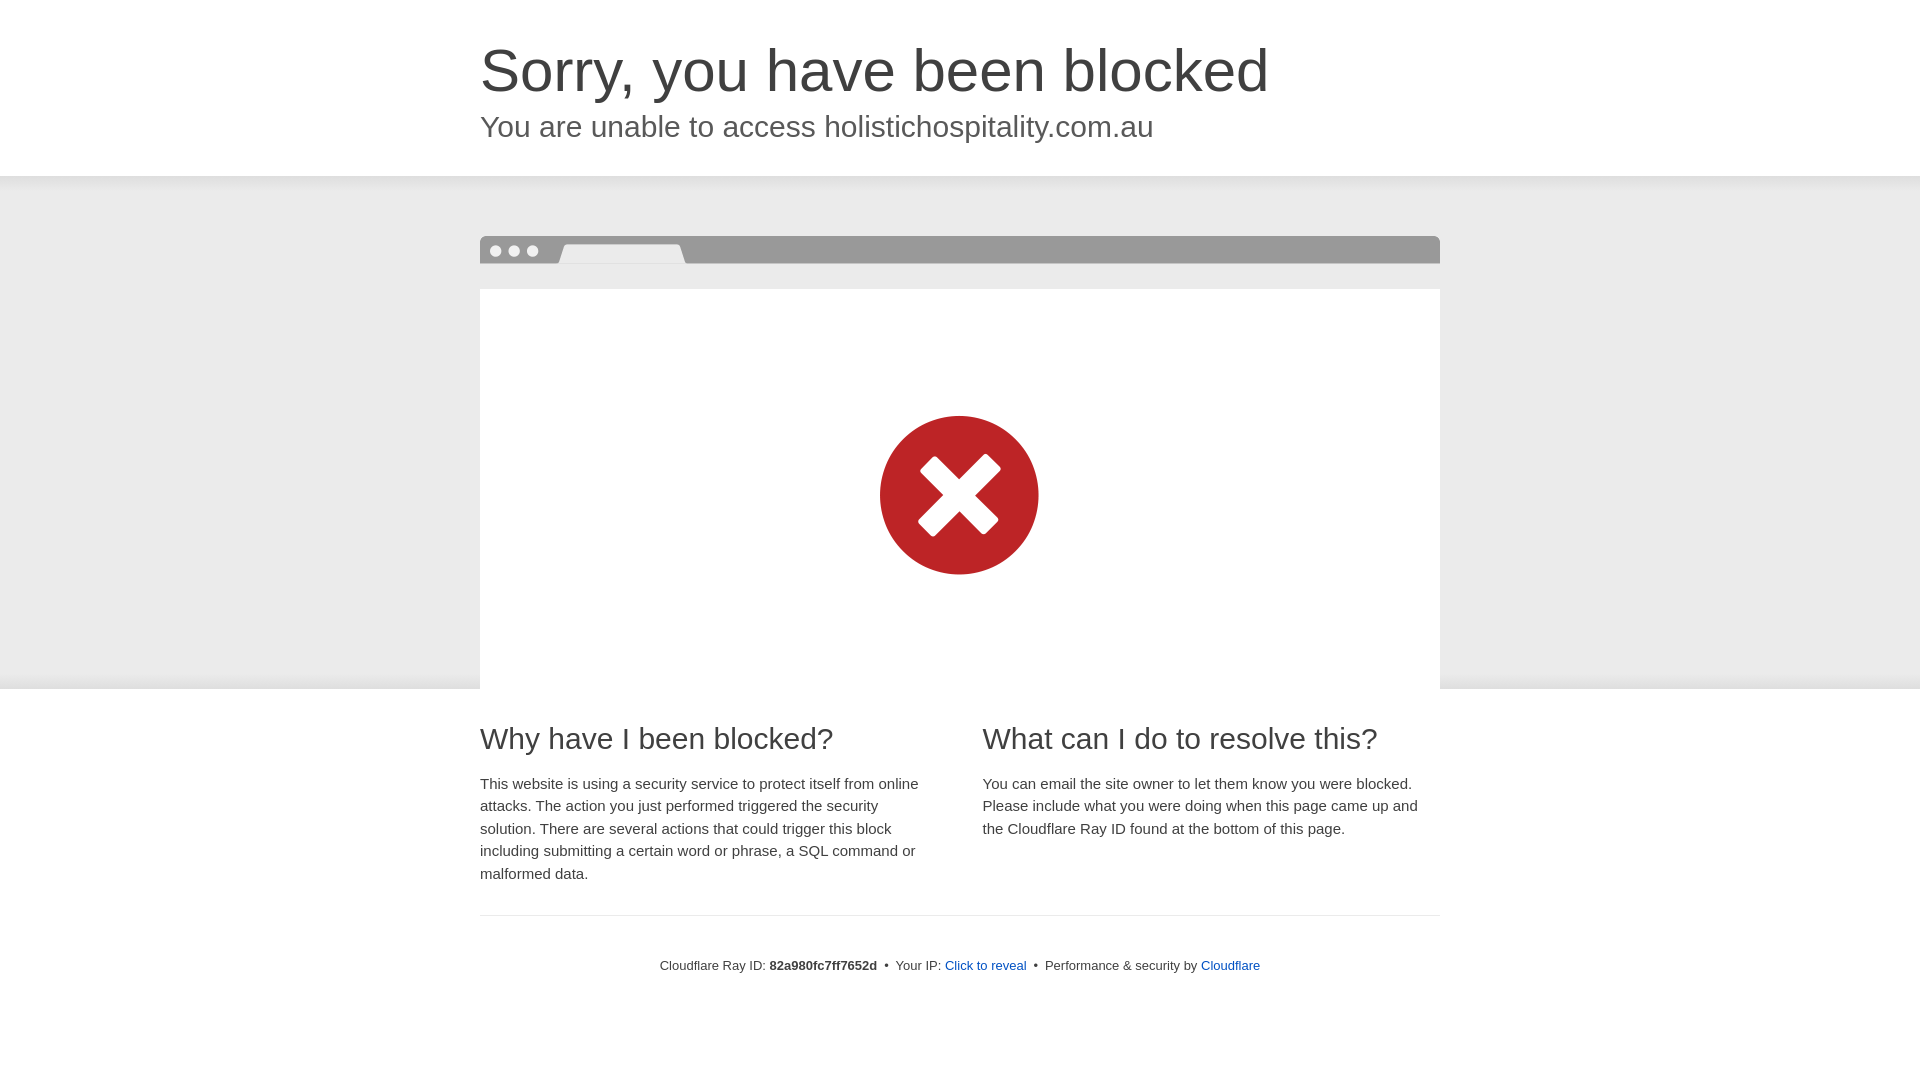  What do you see at coordinates (1230, 966) in the screenshot?
I see `Cloudflare` at bounding box center [1230, 966].